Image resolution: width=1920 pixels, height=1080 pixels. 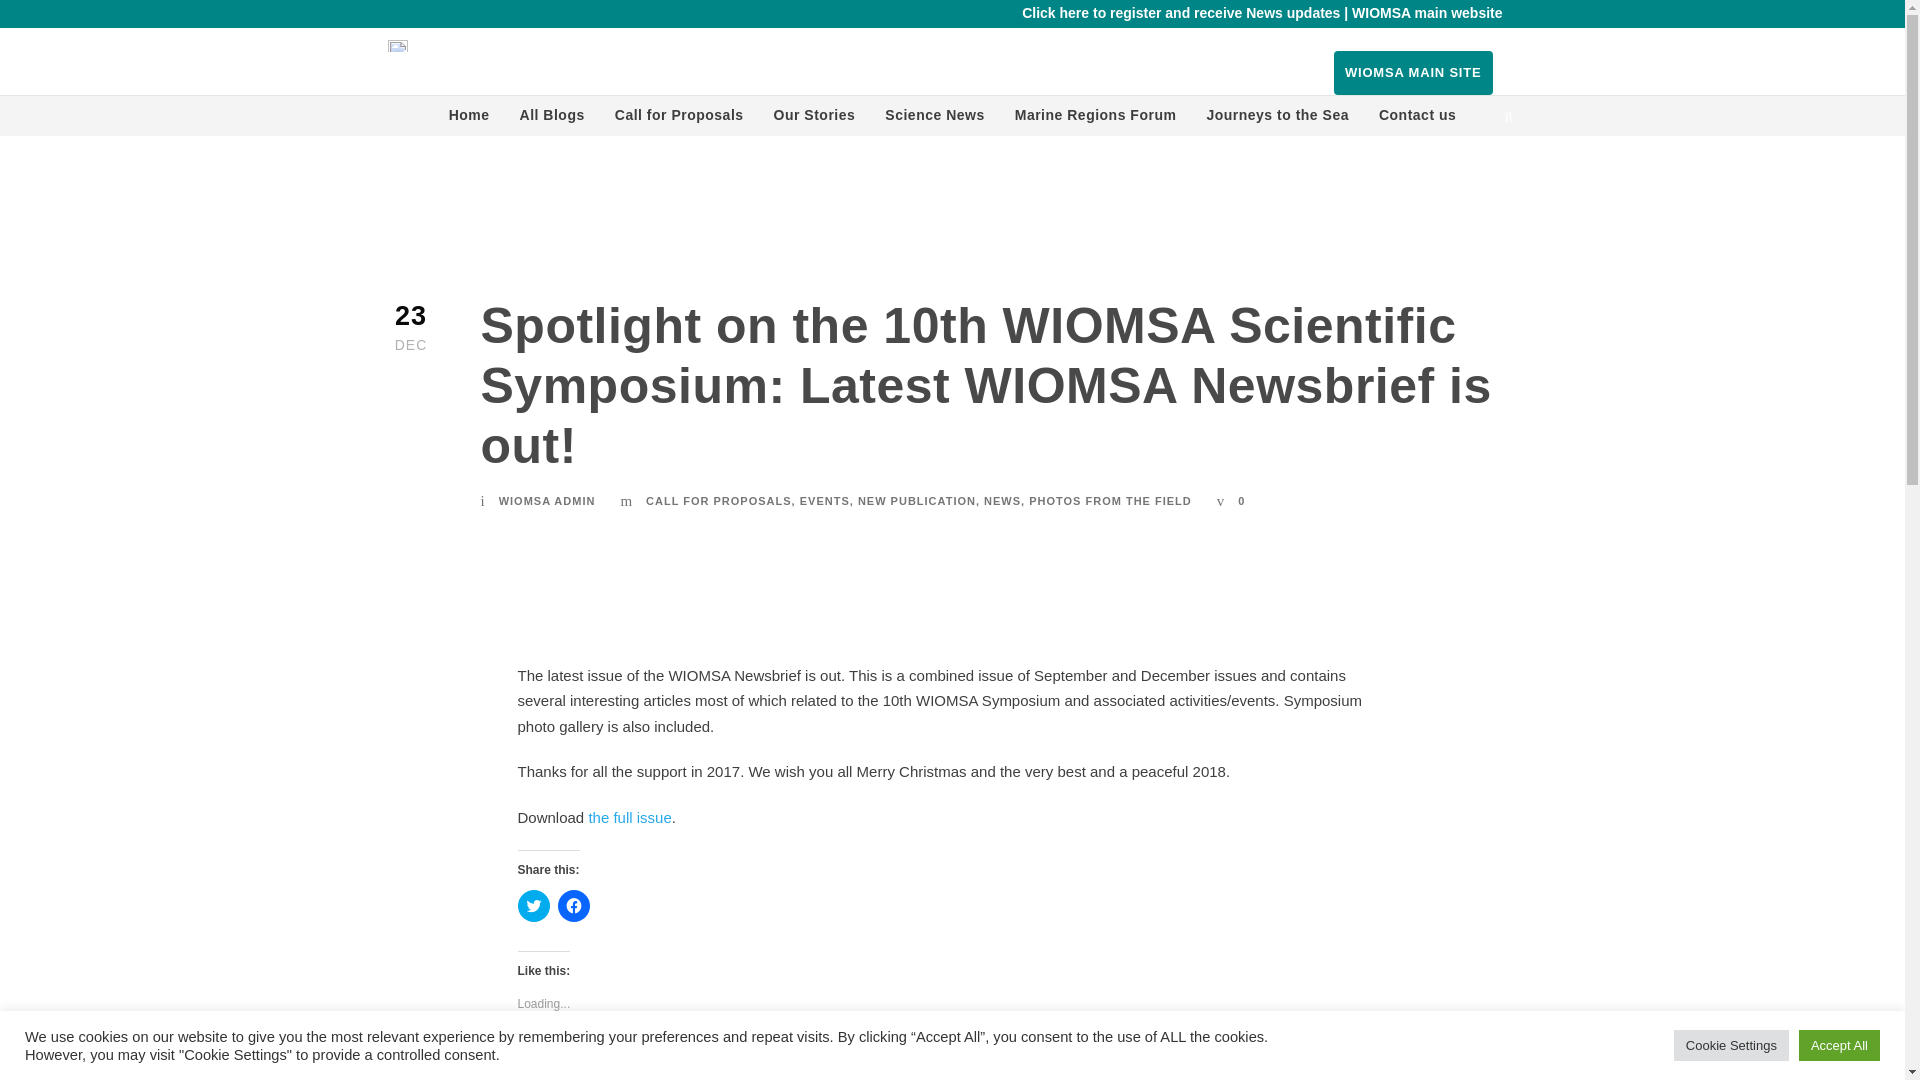 What do you see at coordinates (552, 120) in the screenshot?
I see `All Blogs` at bounding box center [552, 120].